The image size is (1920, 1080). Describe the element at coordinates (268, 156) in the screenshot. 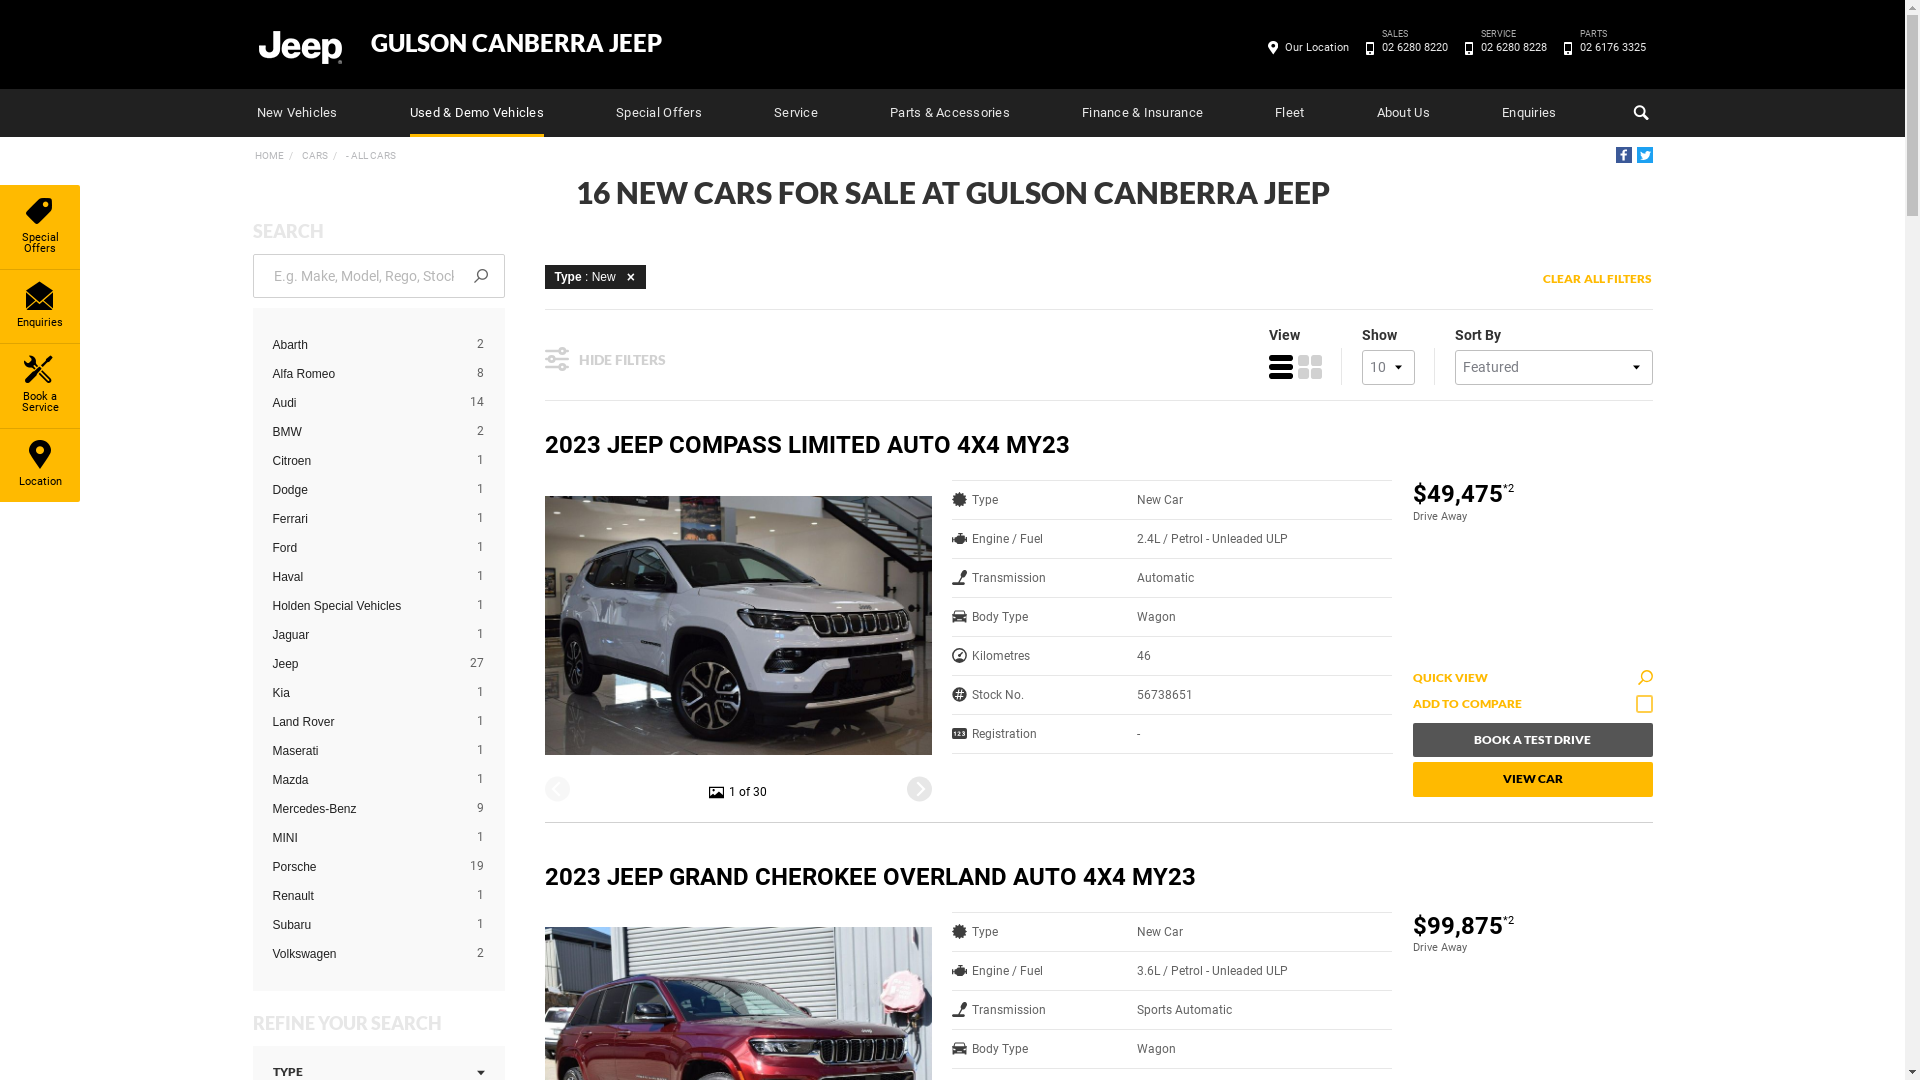

I see `HOME` at that location.